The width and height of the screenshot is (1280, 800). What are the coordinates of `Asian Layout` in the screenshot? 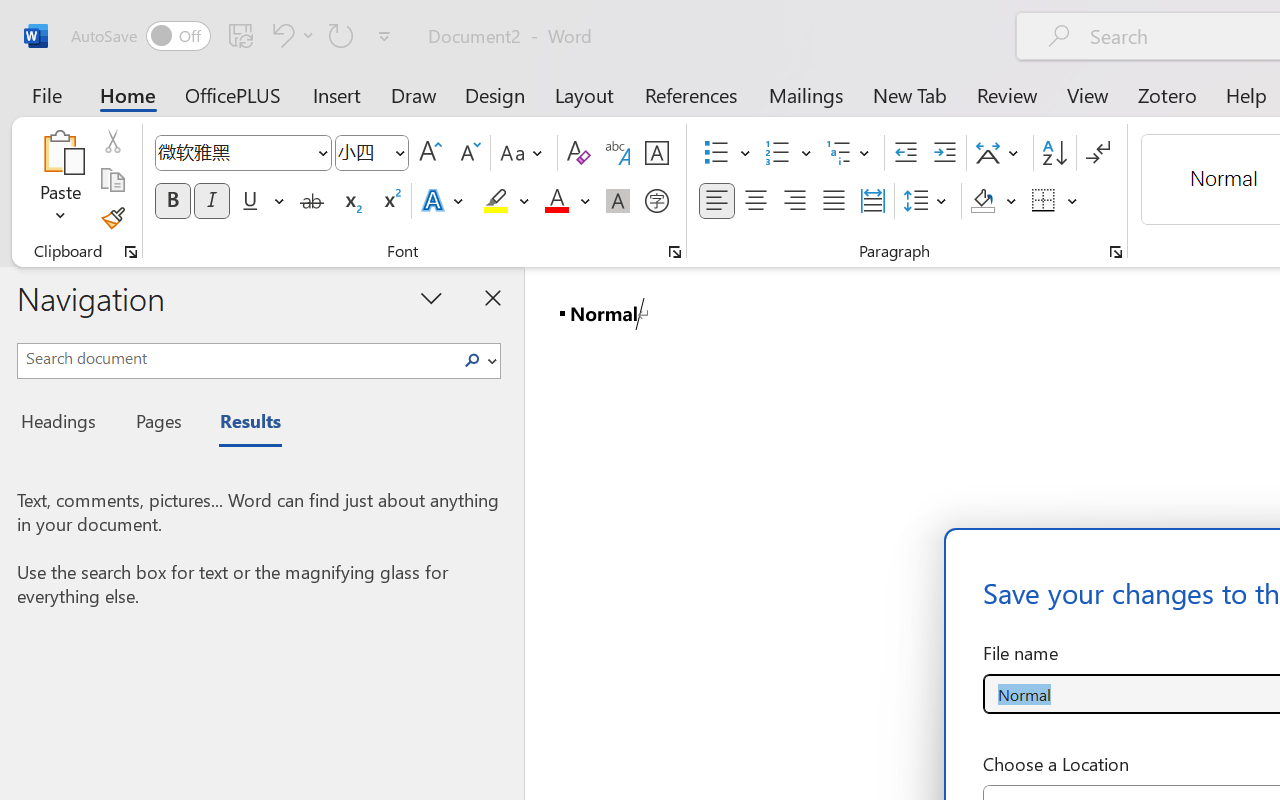 It's located at (1000, 153).